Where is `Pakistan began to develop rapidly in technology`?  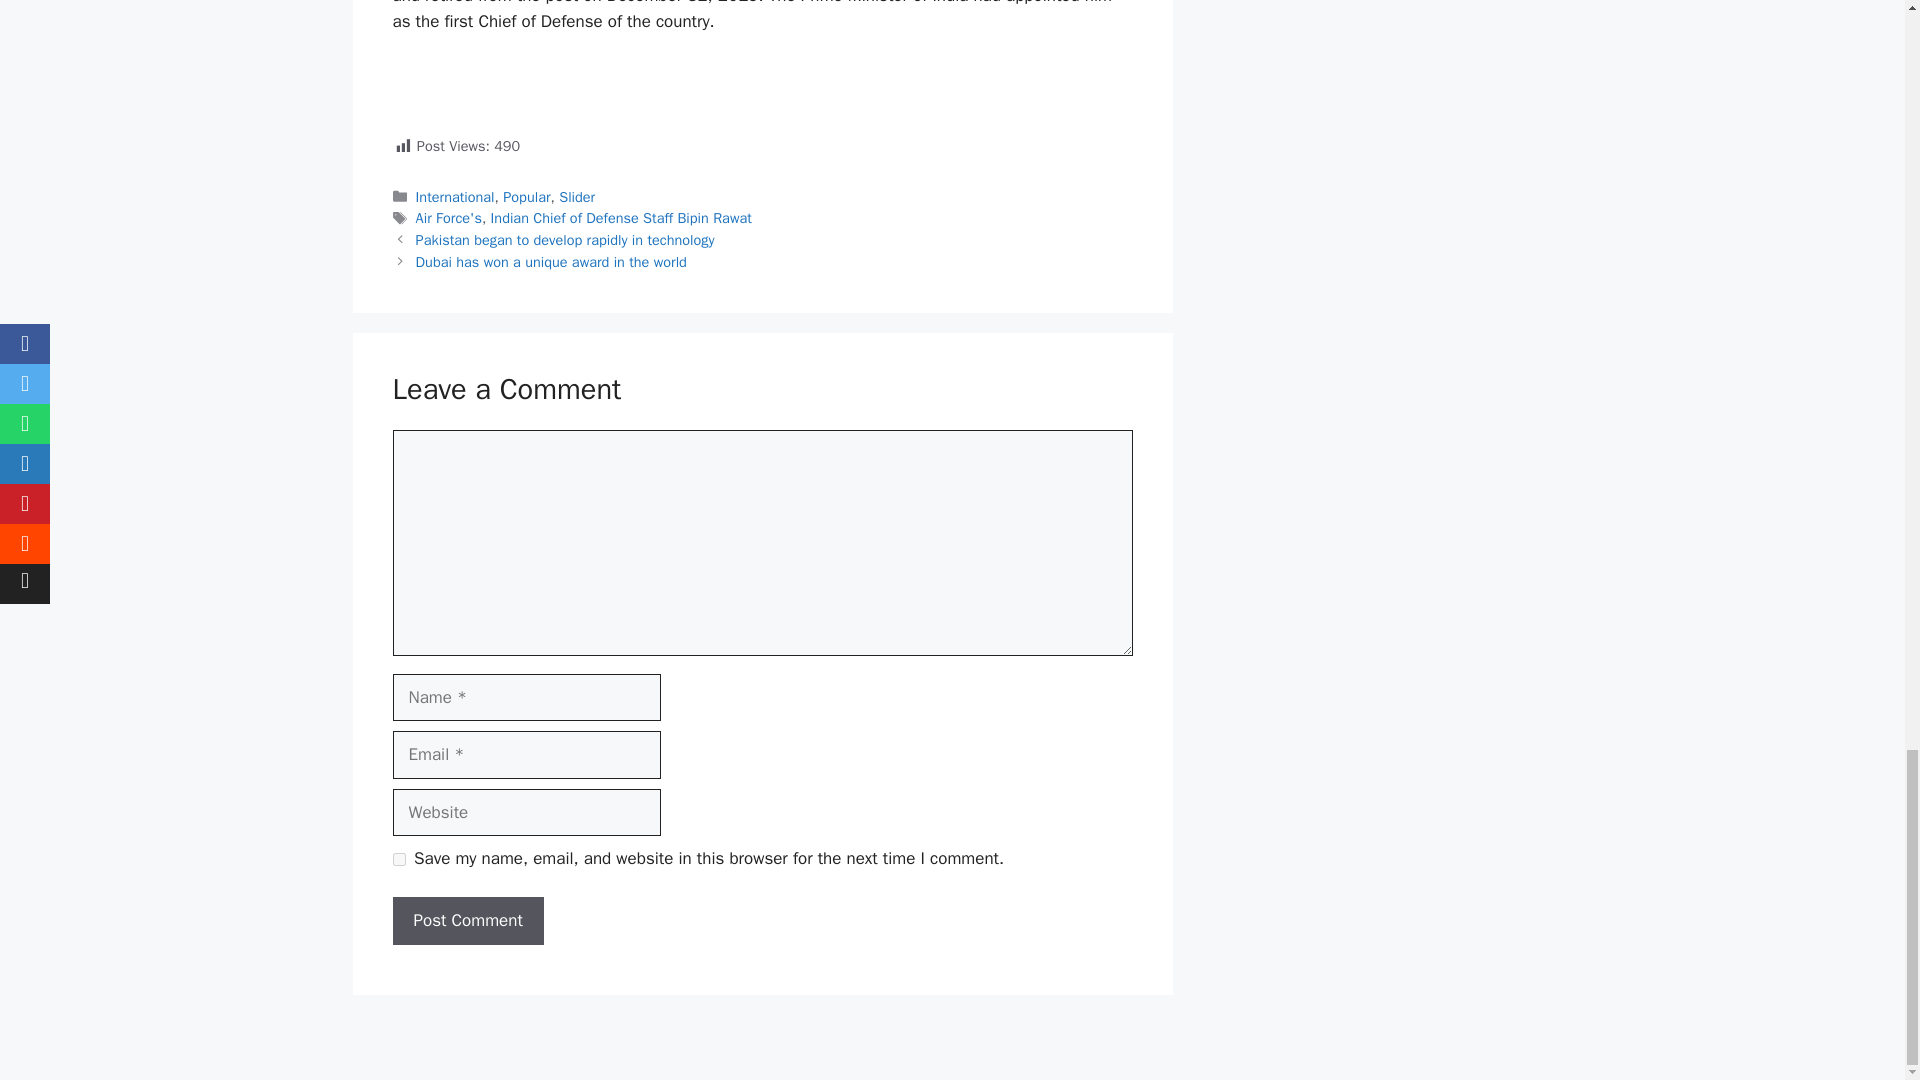 Pakistan began to develop rapidly in technology is located at coordinates (565, 240).